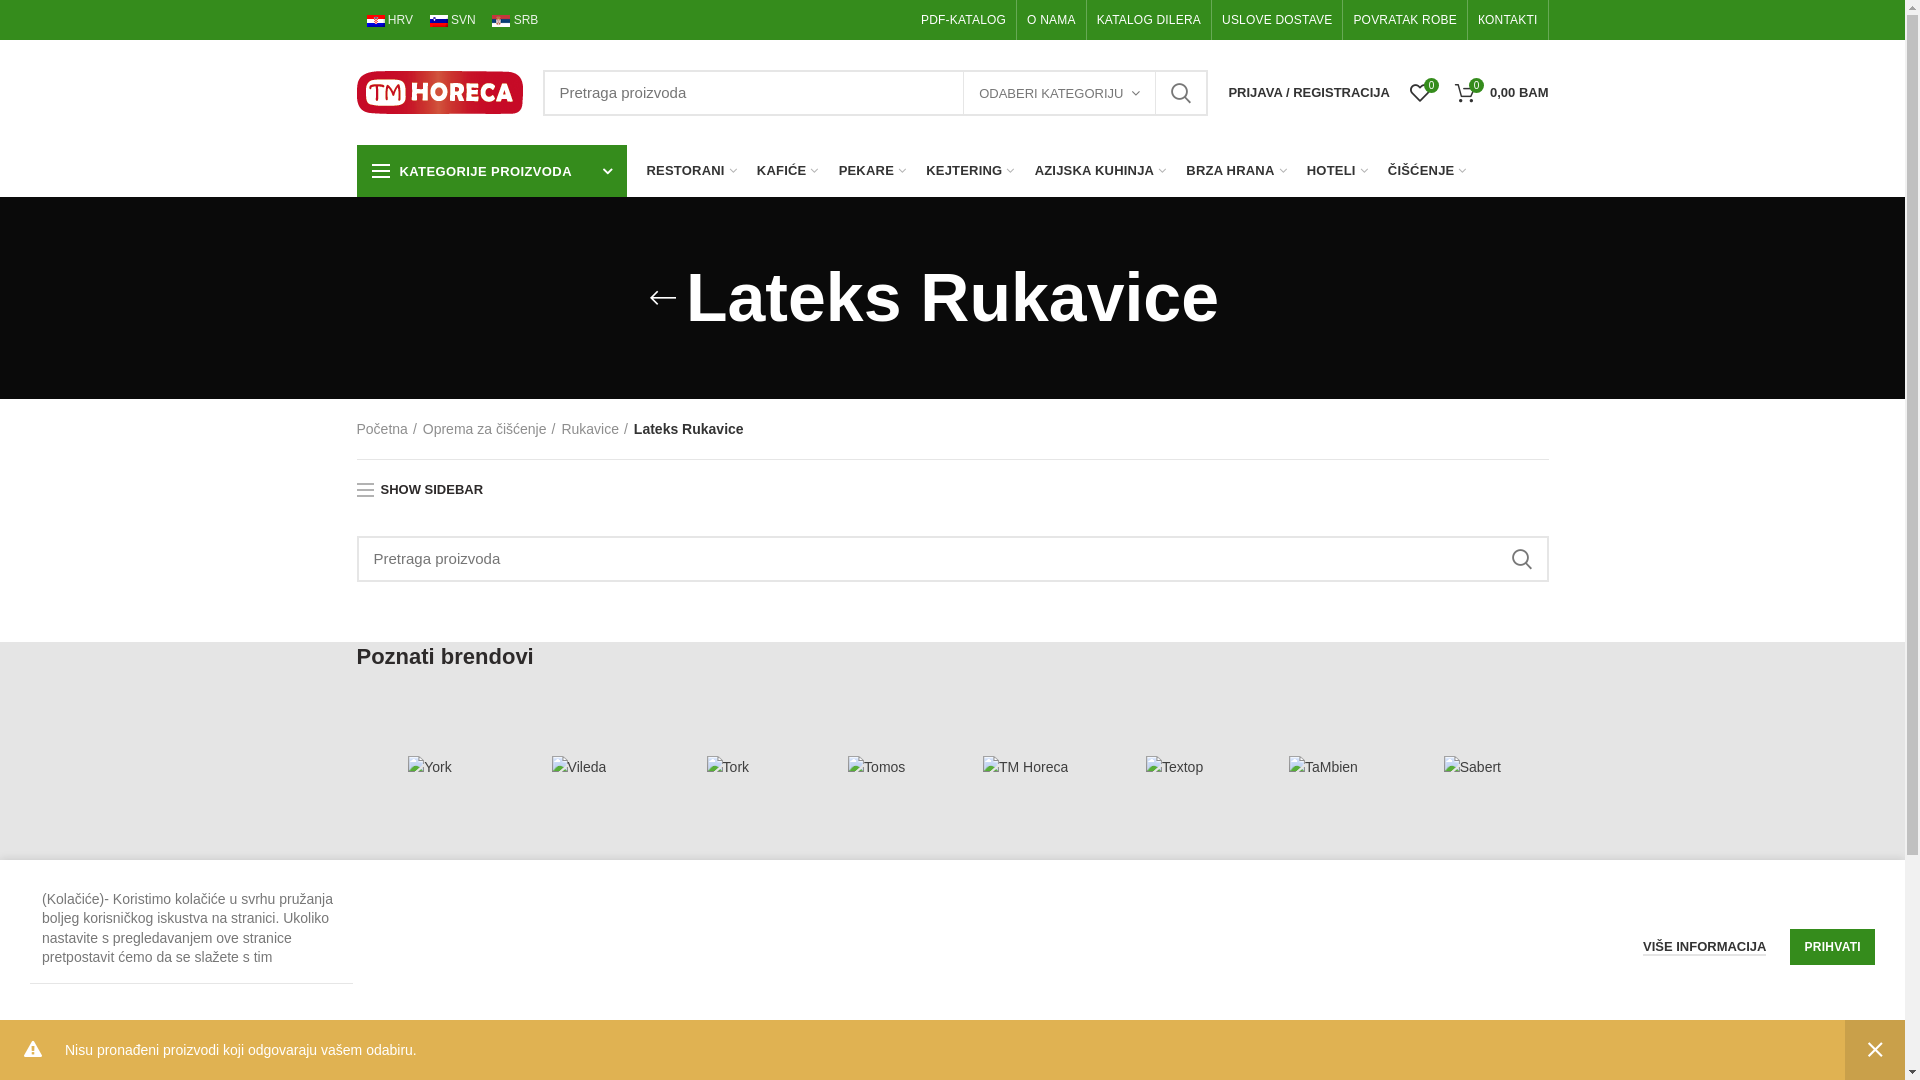 This screenshot has height=1080, width=1920. What do you see at coordinates (1026, 767) in the screenshot?
I see `TM Horeca` at bounding box center [1026, 767].